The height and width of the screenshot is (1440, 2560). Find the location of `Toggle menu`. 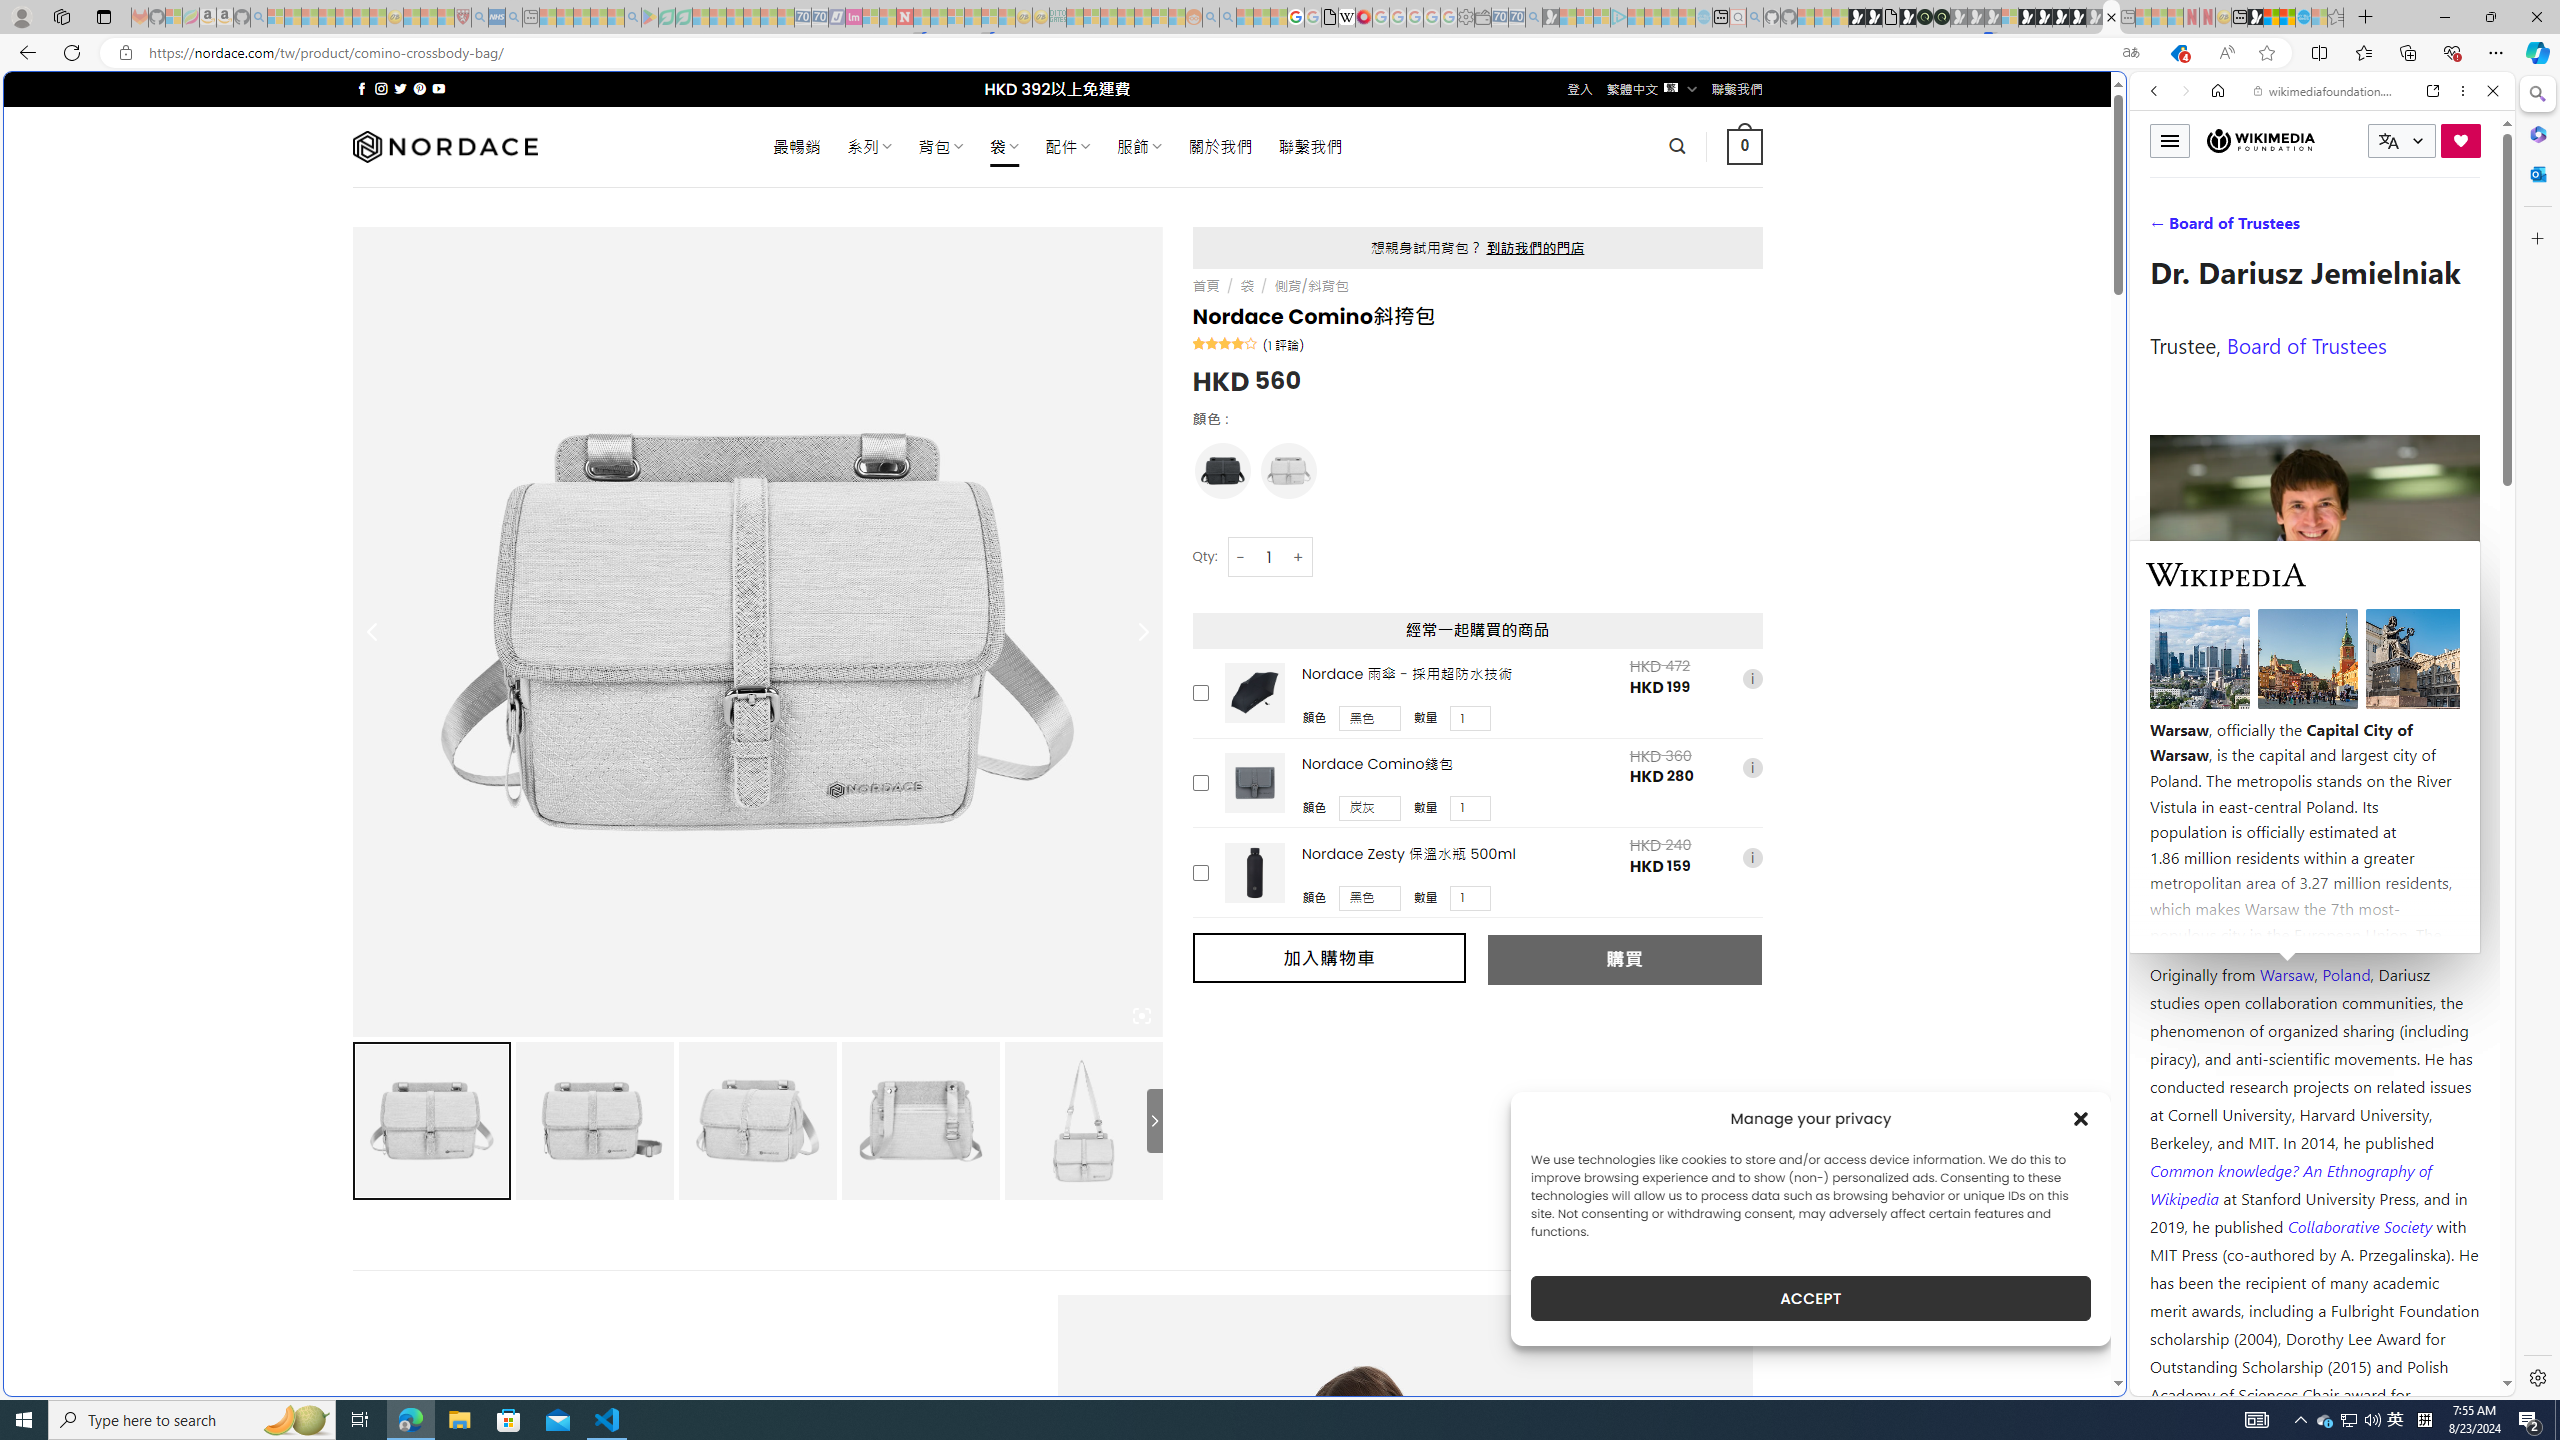

Toggle menu is located at coordinates (2169, 140).